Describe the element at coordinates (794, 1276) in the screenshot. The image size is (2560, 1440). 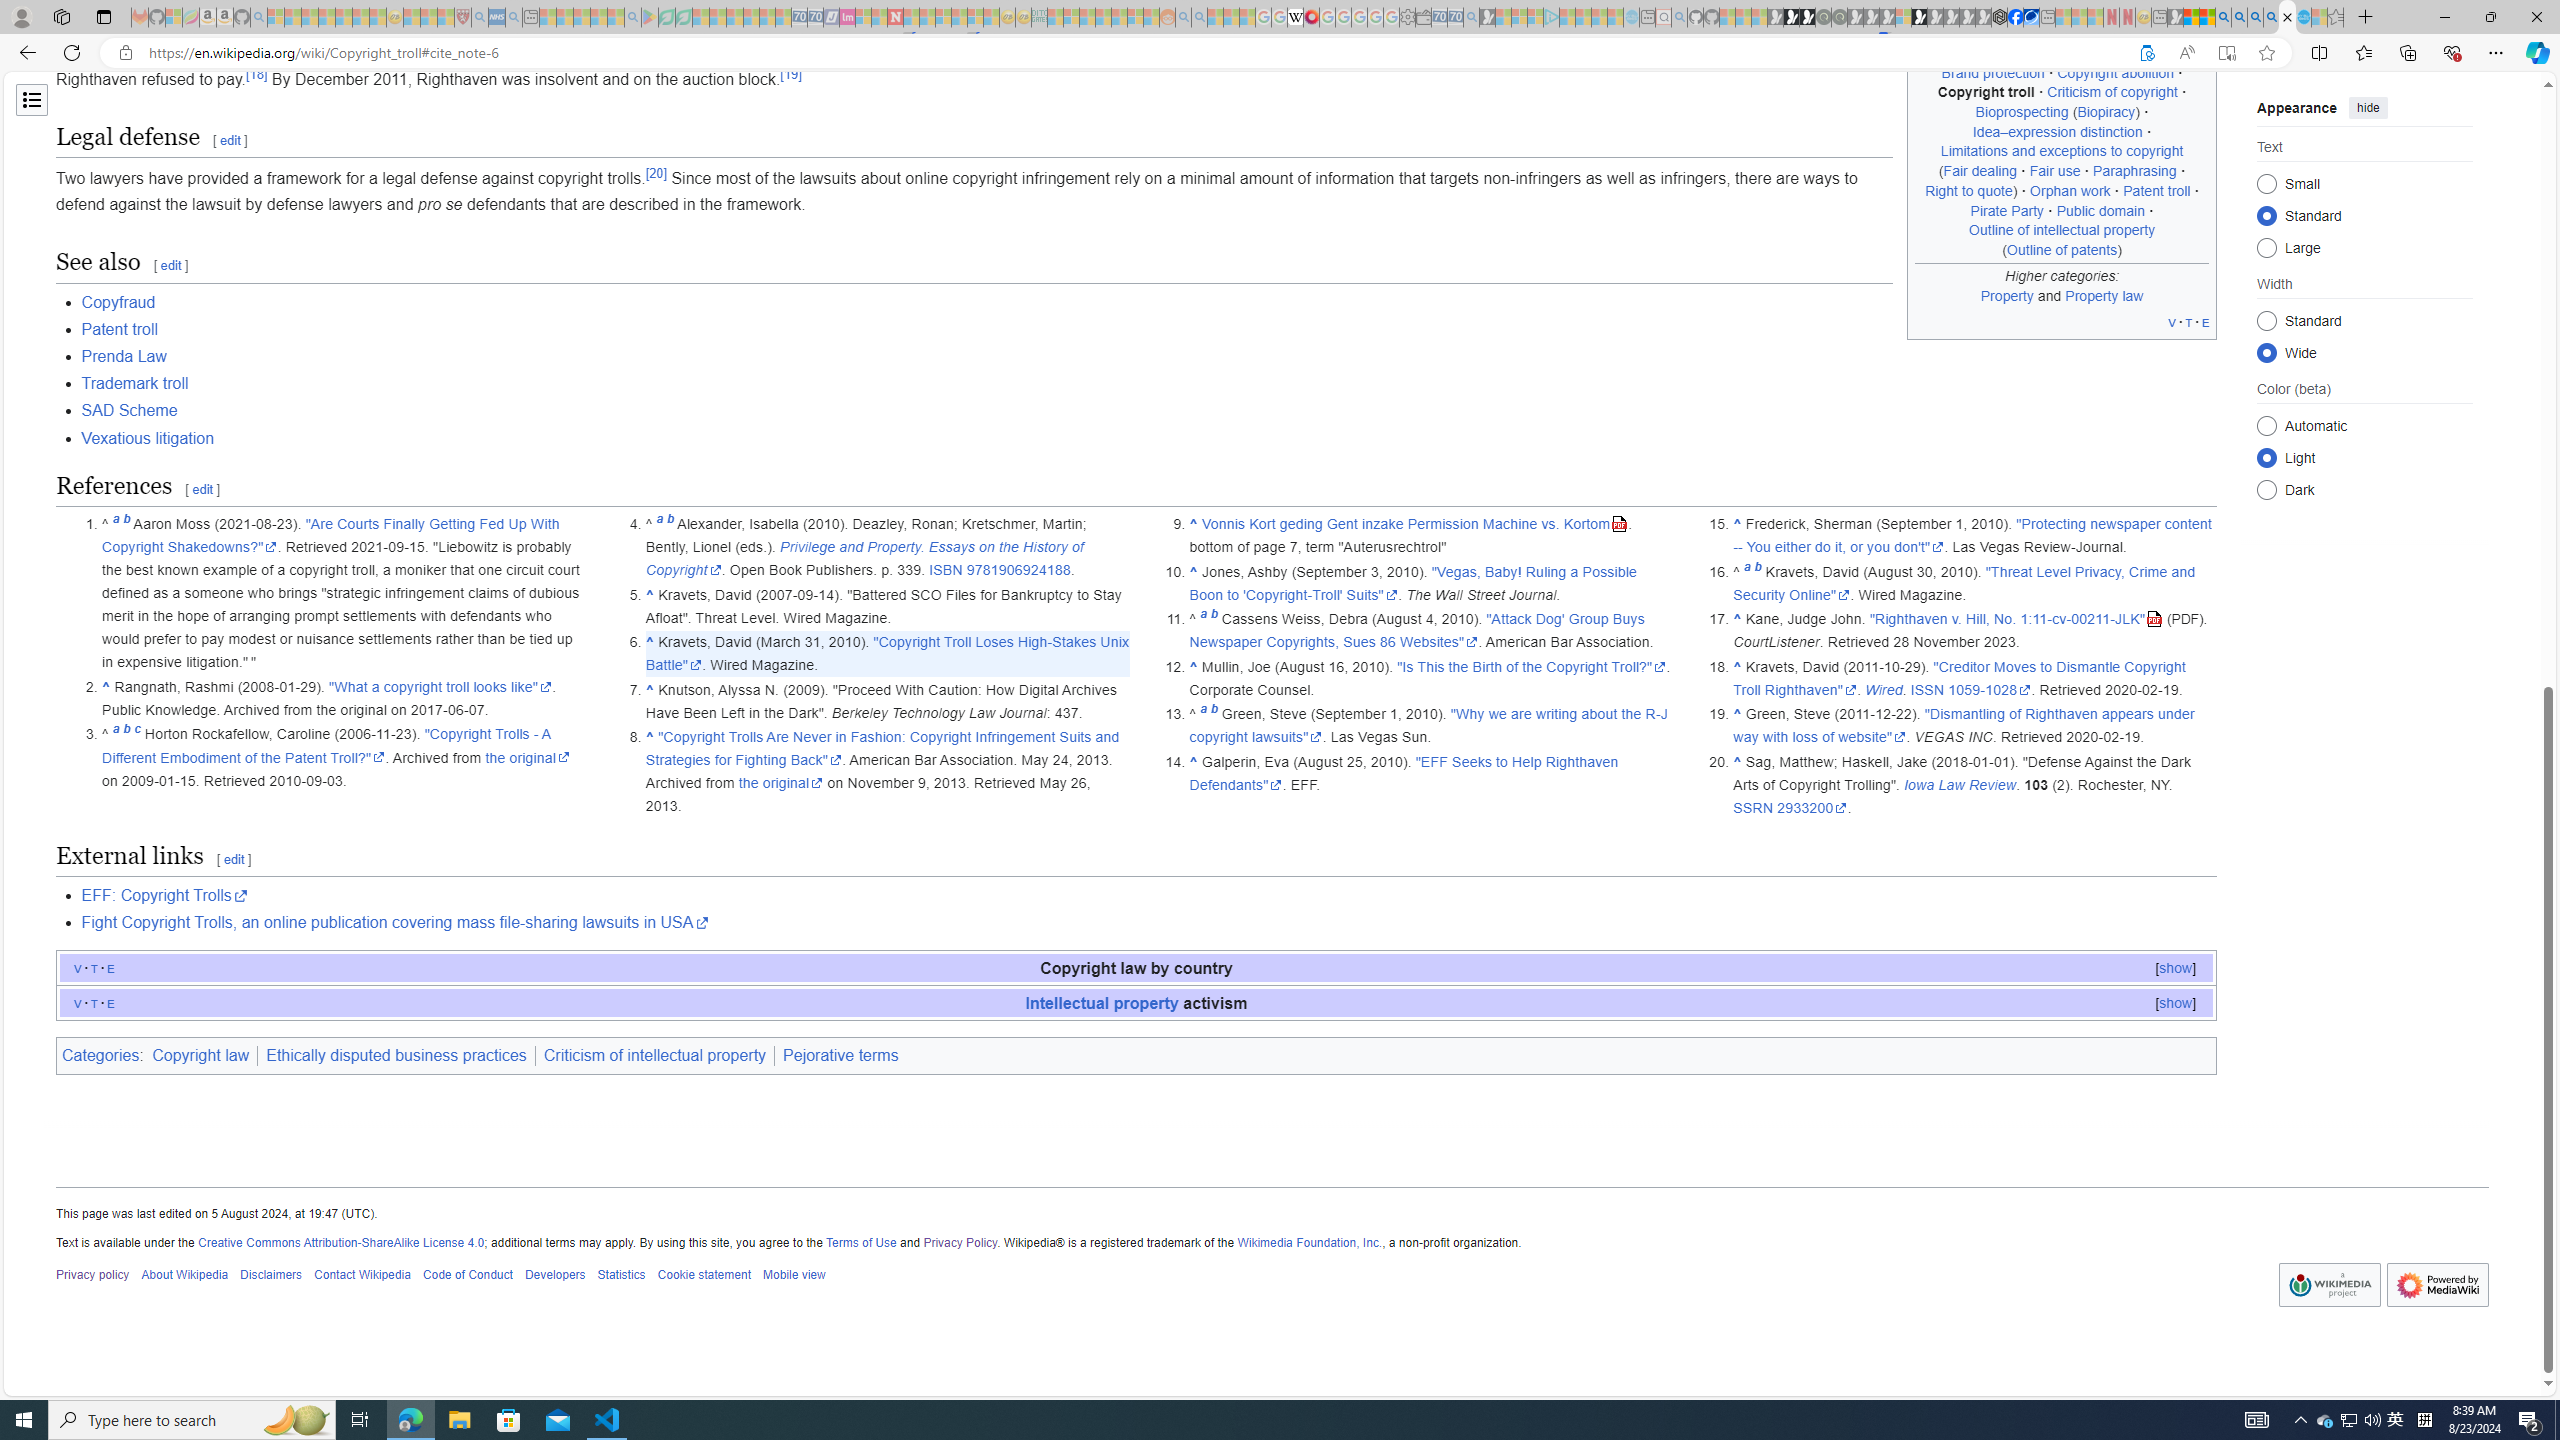
I see `Mobile view` at that location.